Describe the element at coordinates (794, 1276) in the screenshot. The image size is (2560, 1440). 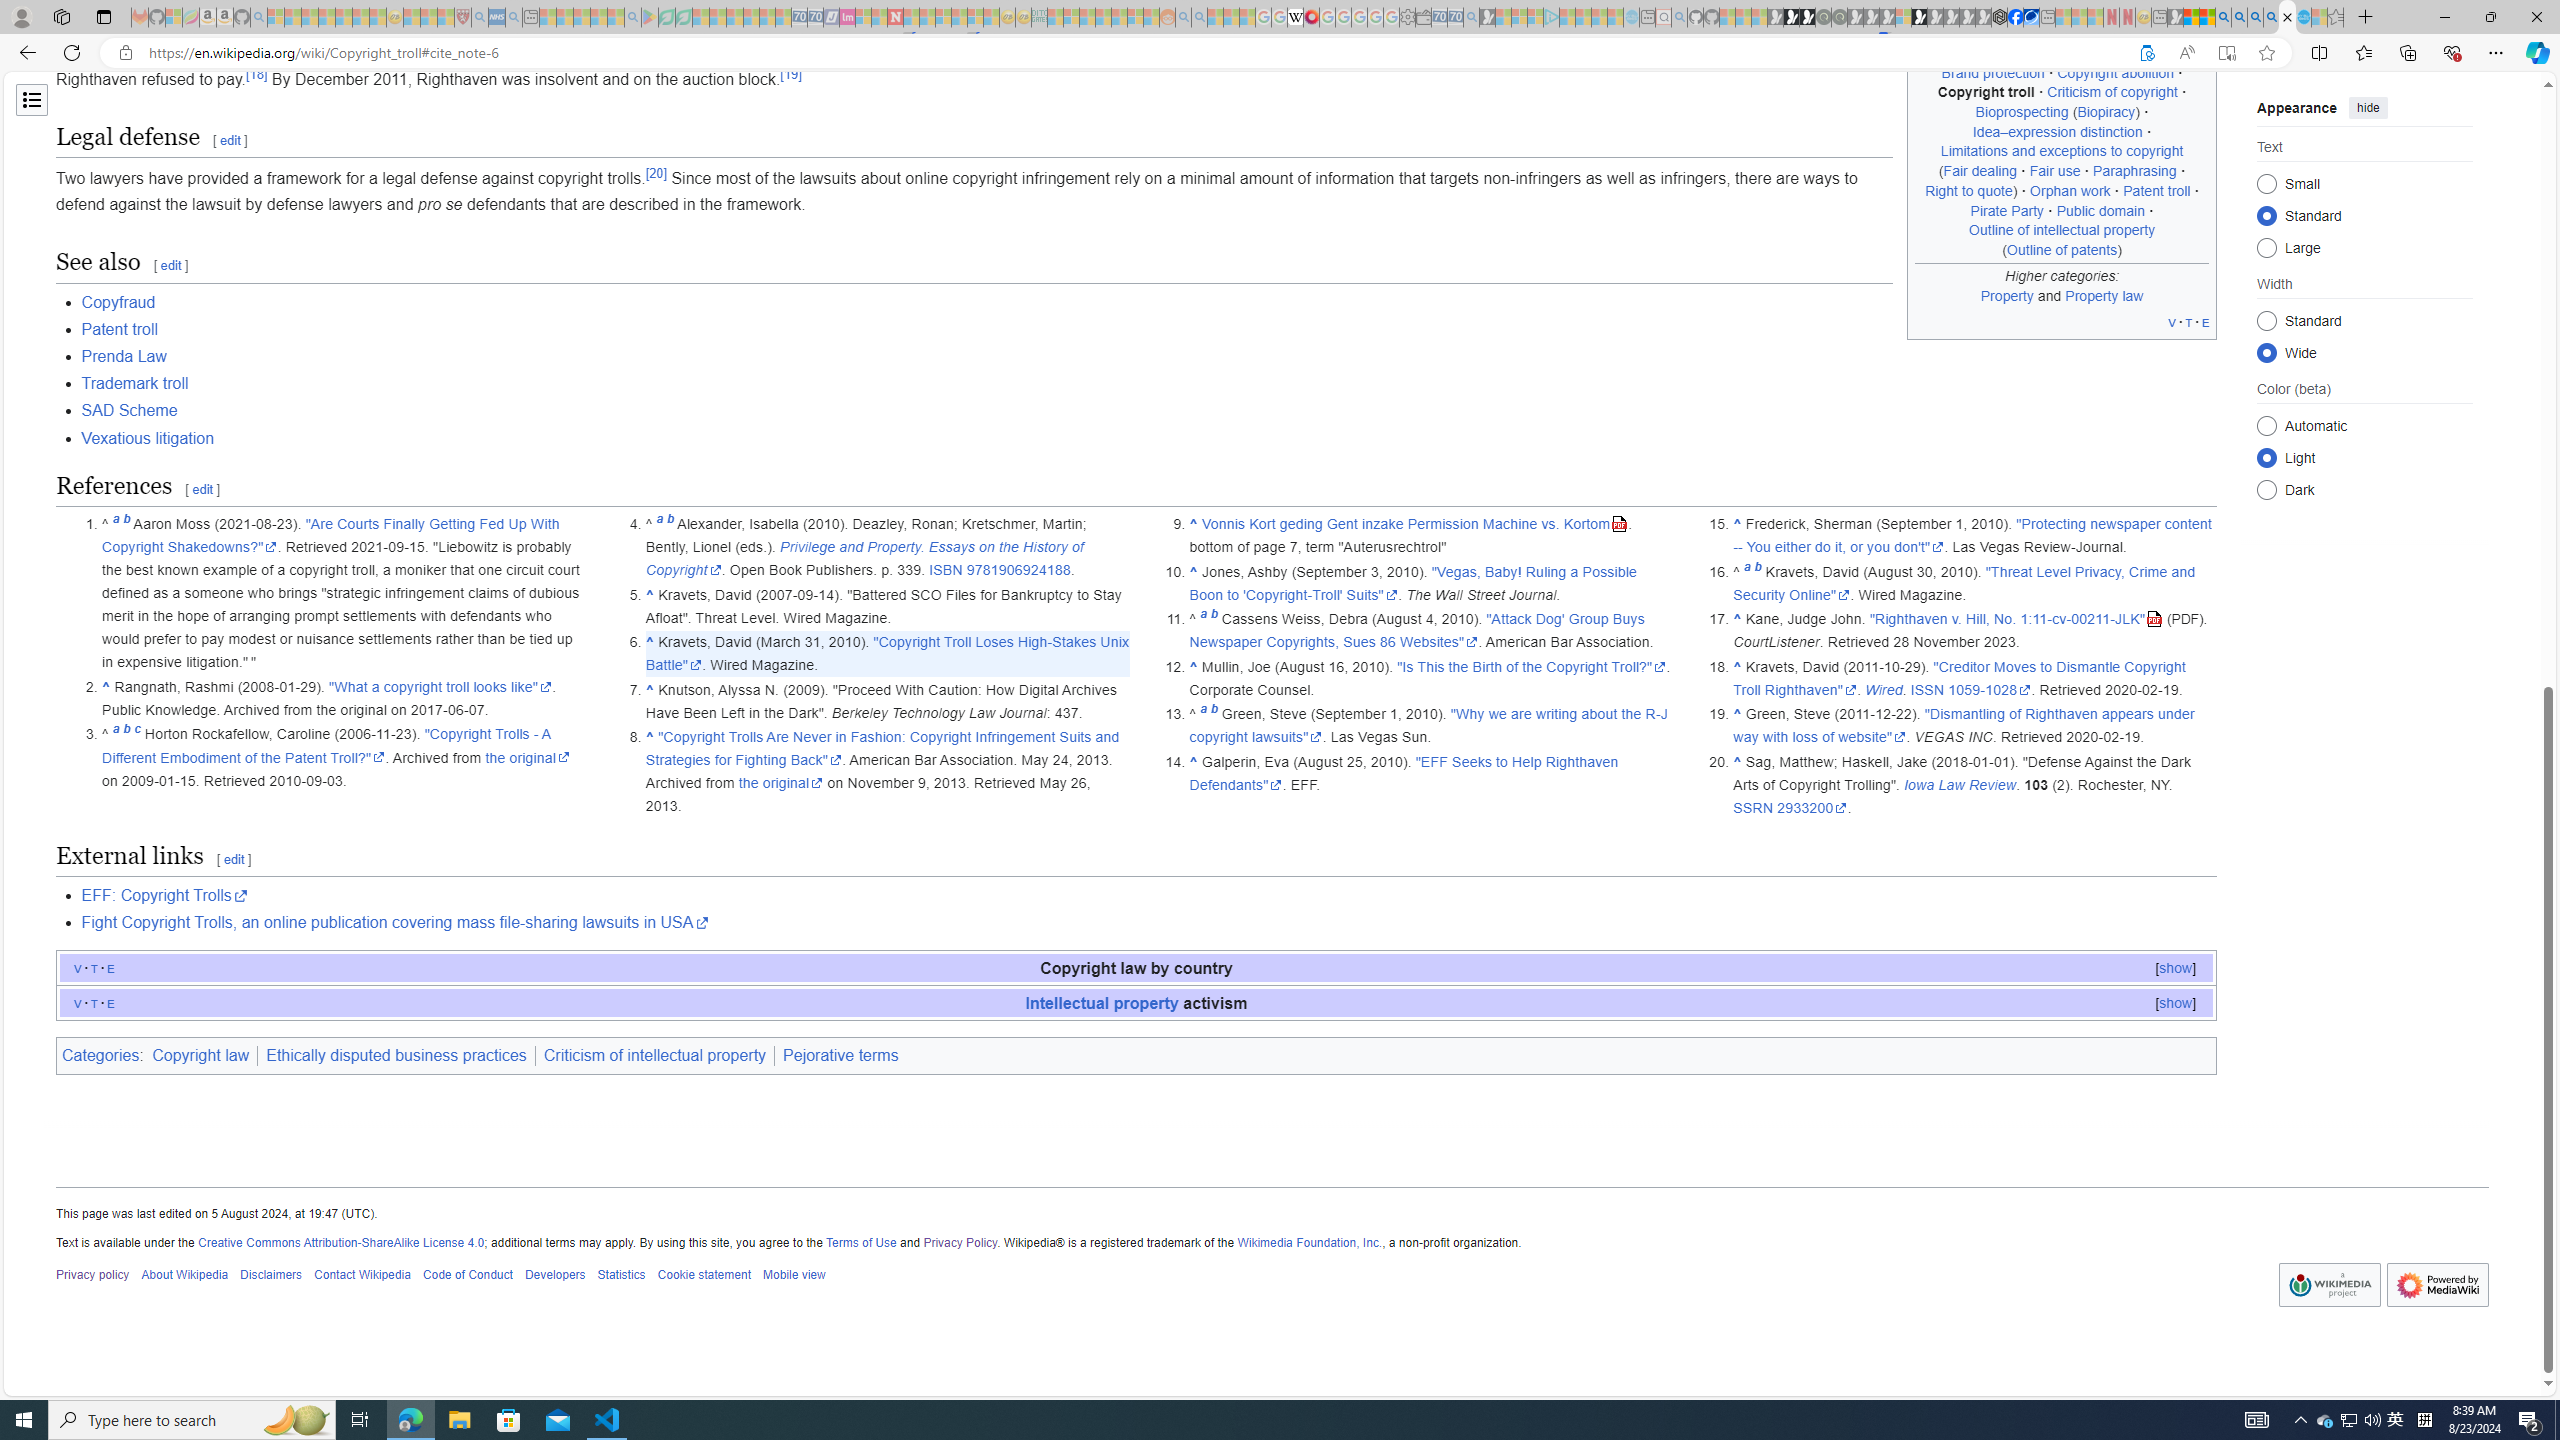
I see `Mobile view` at that location.